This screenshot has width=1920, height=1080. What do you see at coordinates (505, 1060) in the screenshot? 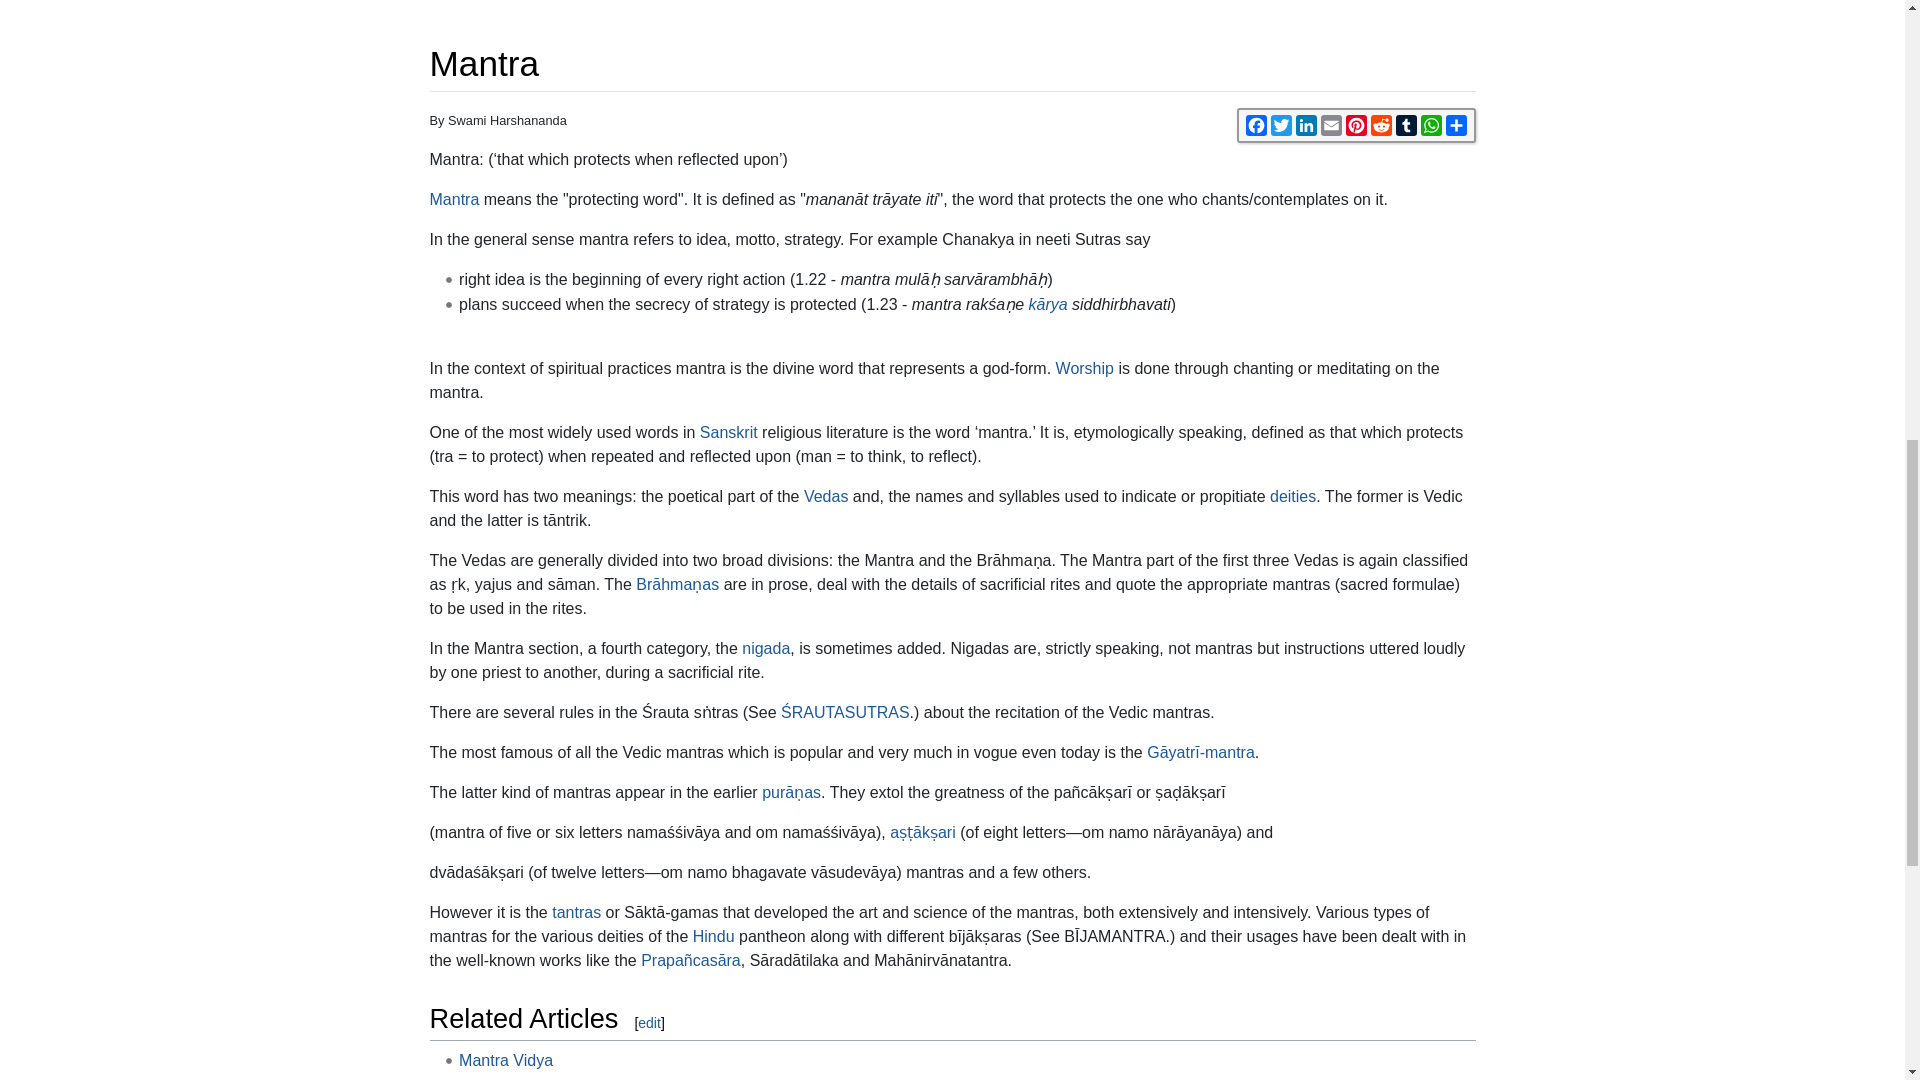
I see `Mantra Vidya` at bounding box center [505, 1060].